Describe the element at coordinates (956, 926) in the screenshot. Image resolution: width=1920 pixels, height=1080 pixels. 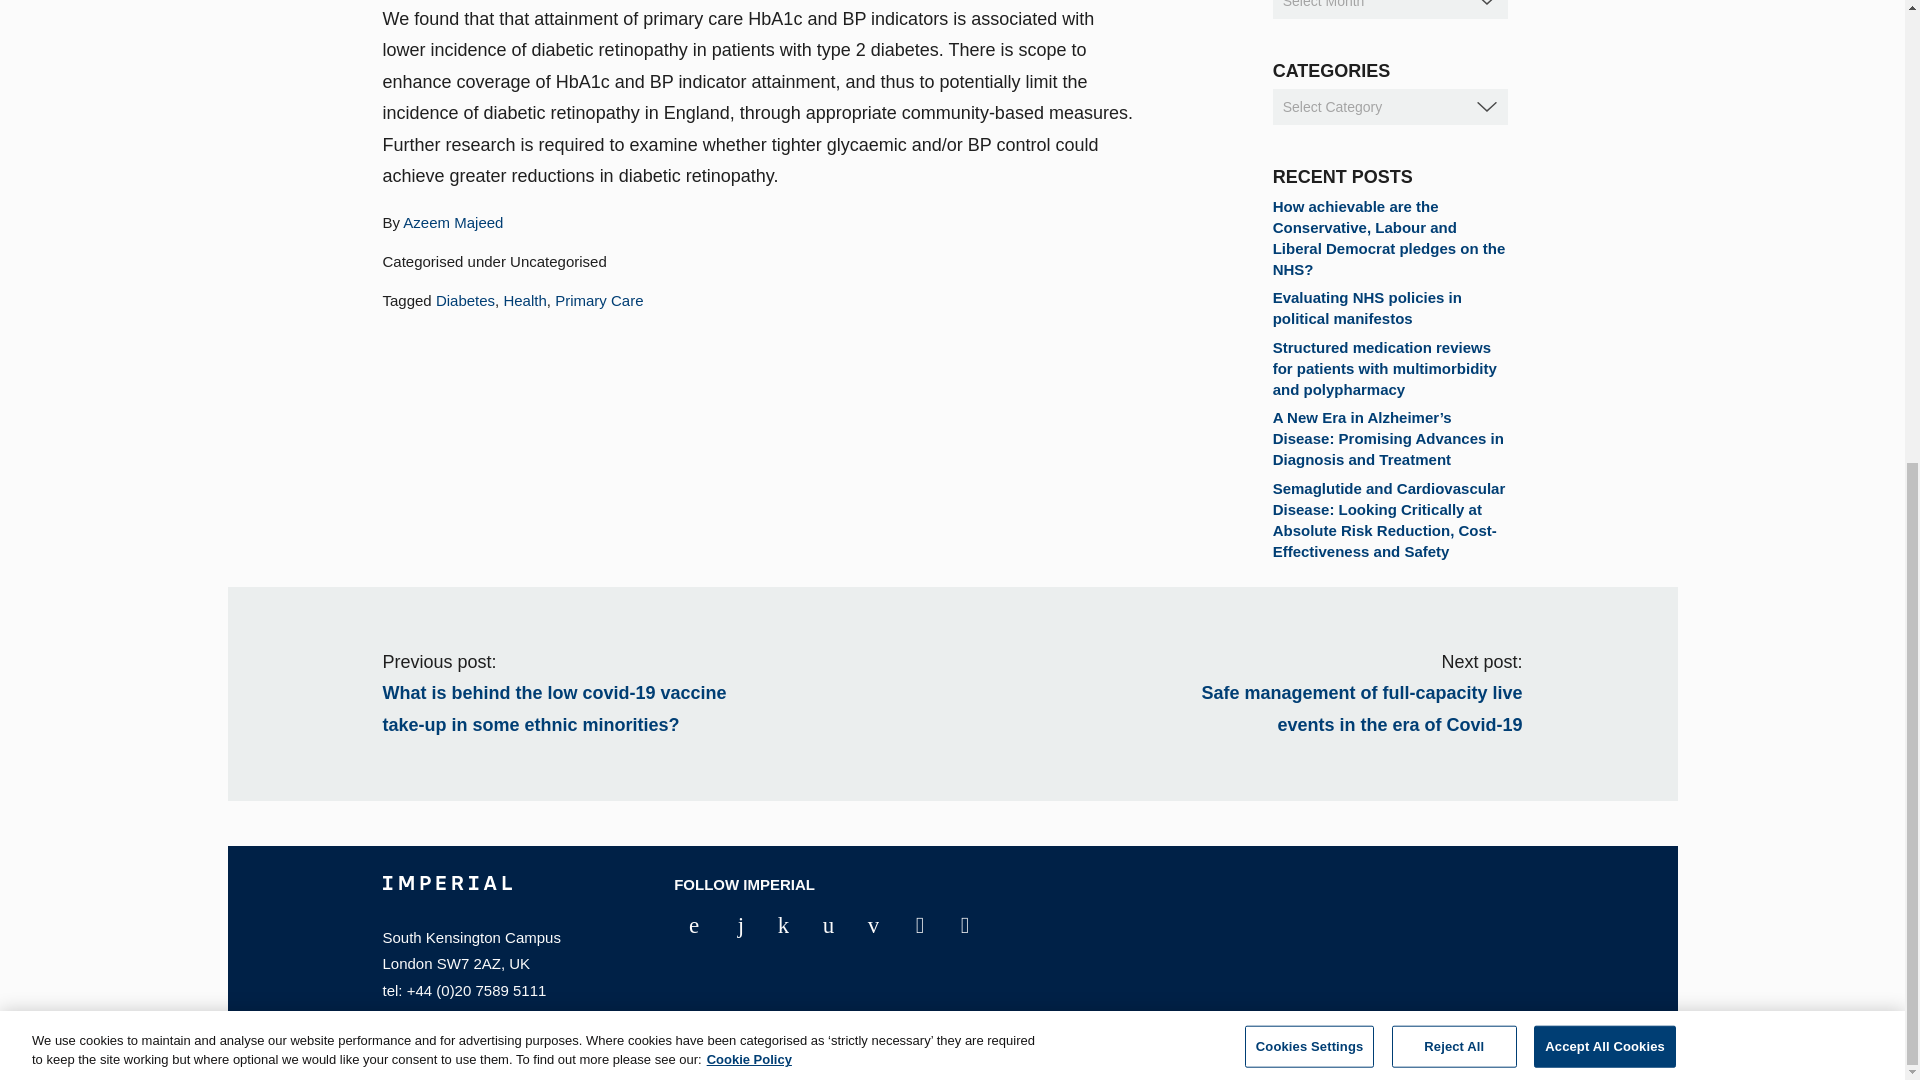
I see `Weibo` at that location.